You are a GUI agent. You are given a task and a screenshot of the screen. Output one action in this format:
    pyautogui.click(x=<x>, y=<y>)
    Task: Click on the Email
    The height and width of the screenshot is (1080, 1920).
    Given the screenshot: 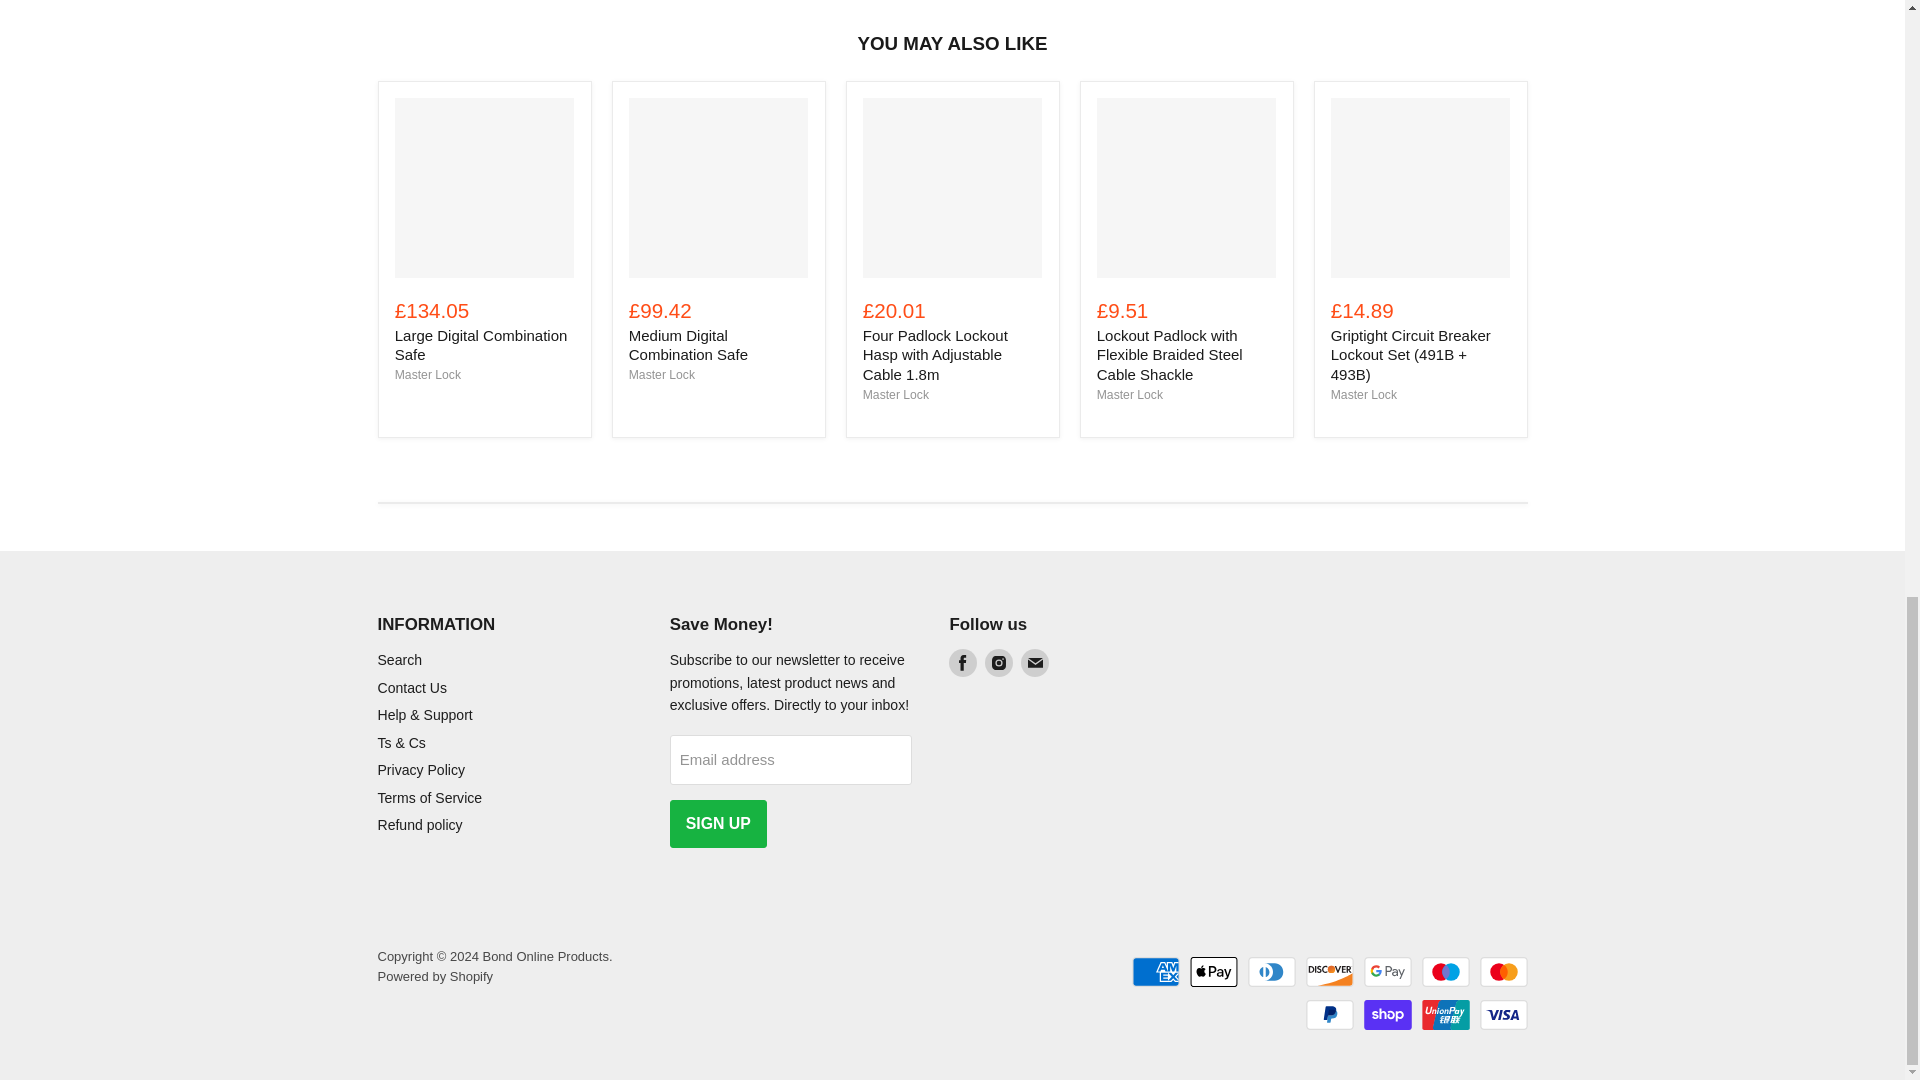 What is the action you would take?
    pyautogui.click(x=1034, y=663)
    